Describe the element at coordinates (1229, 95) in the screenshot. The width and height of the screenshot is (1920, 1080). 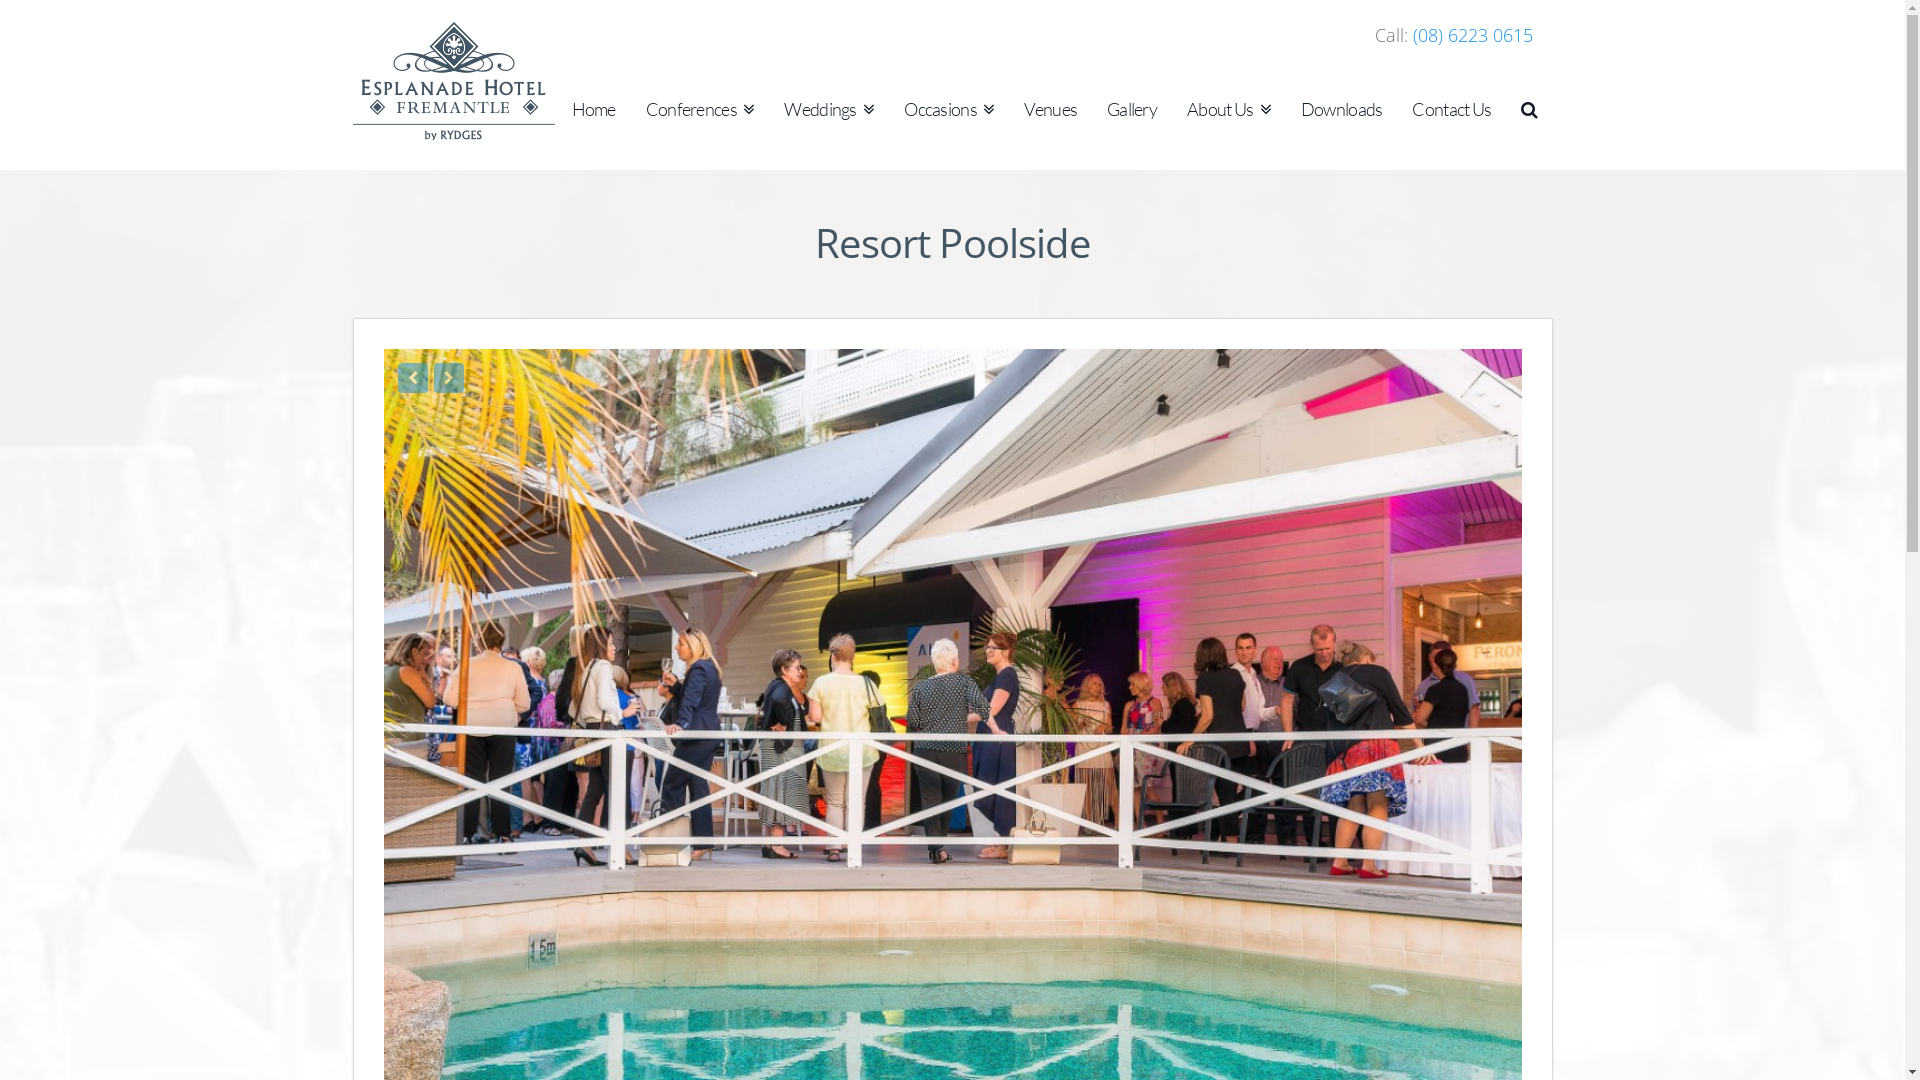
I see `About Us` at that location.